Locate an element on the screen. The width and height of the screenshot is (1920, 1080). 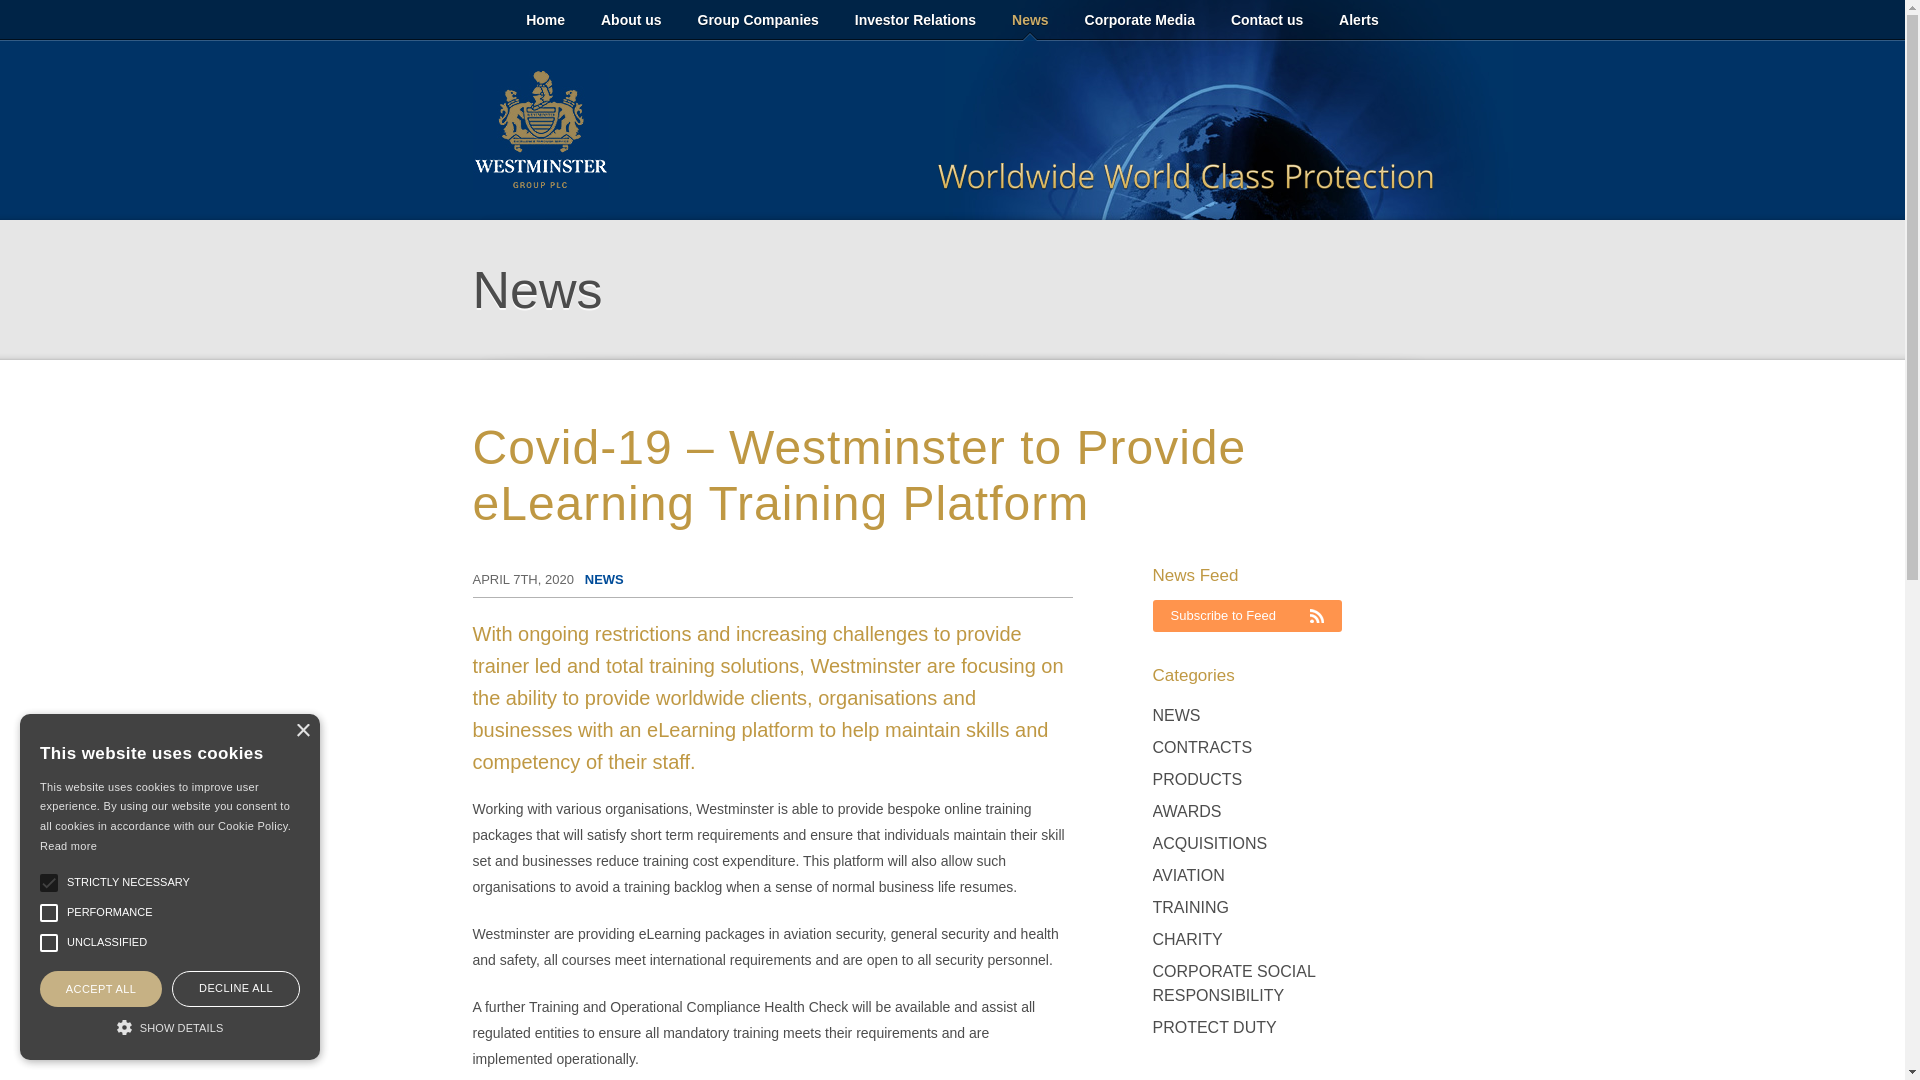
Investor Relations is located at coordinates (916, 20).